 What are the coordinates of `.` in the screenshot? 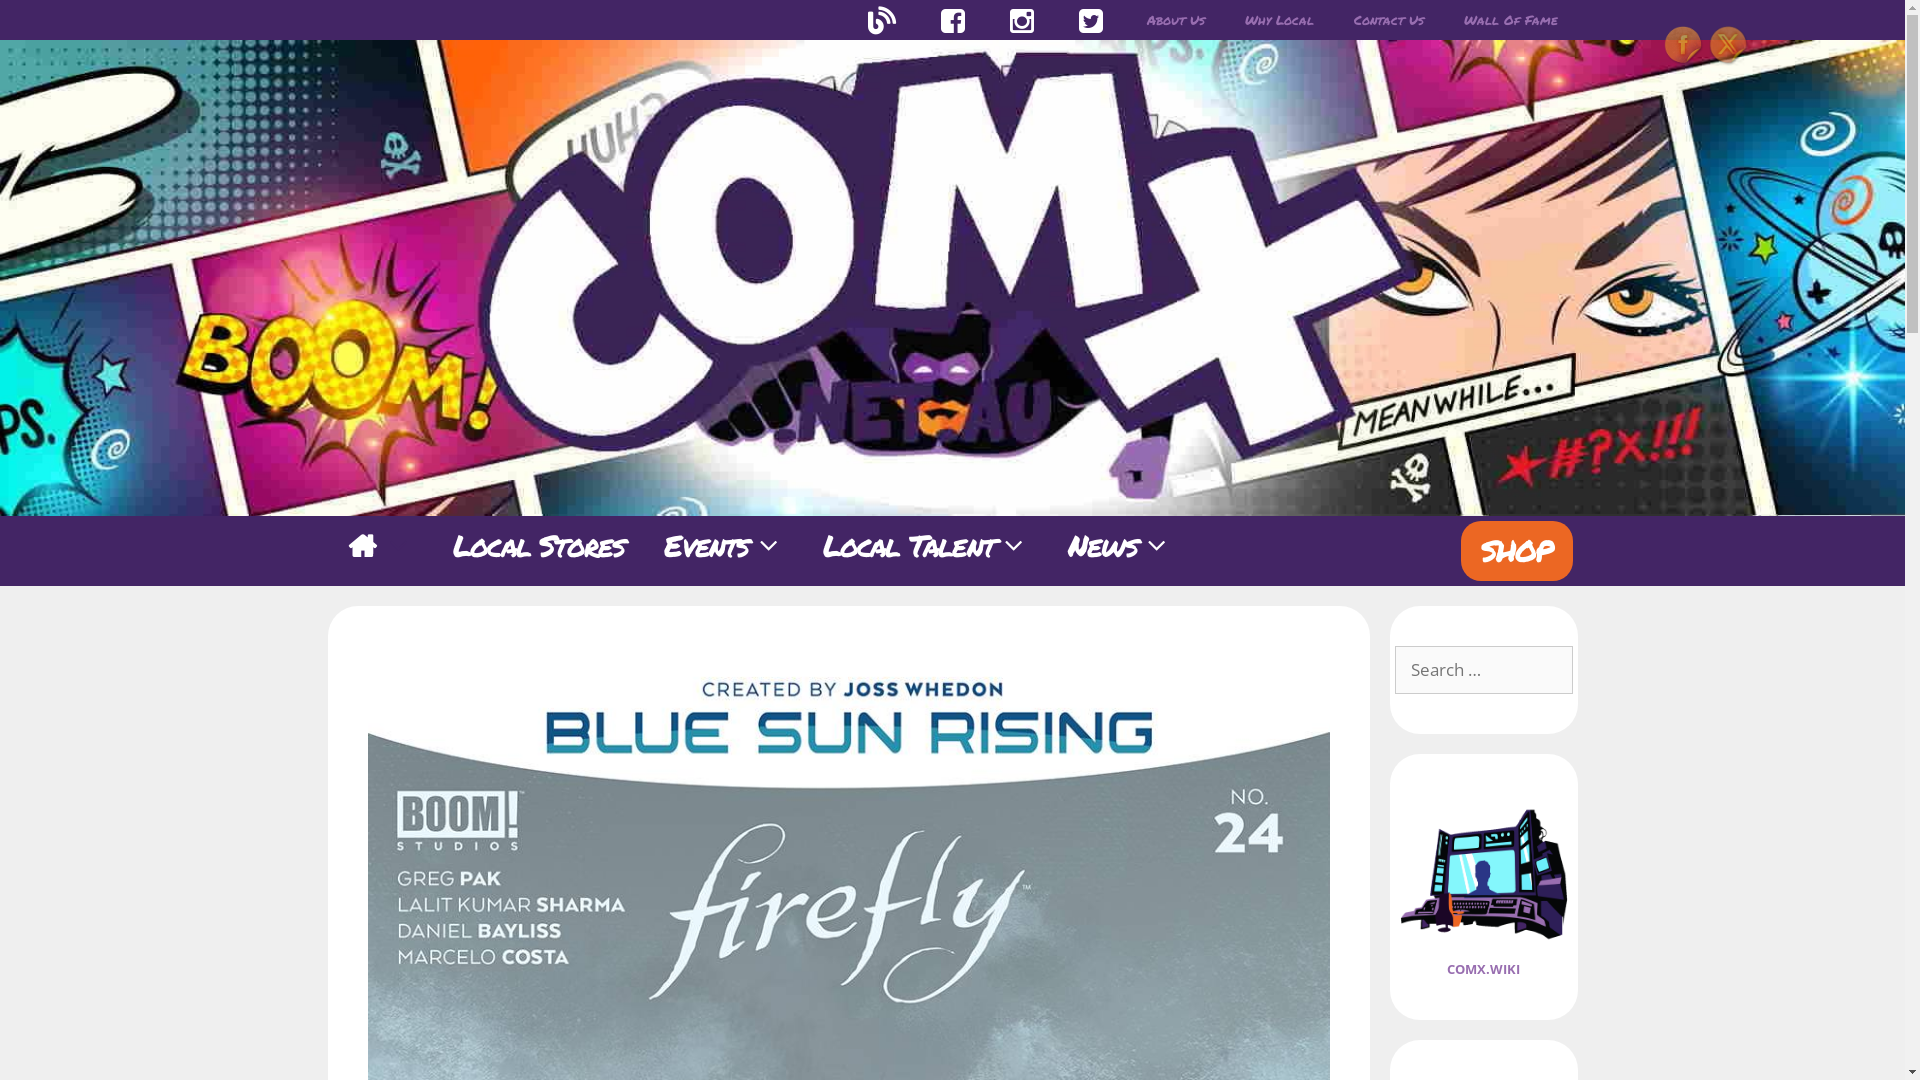 It's located at (380, 546).